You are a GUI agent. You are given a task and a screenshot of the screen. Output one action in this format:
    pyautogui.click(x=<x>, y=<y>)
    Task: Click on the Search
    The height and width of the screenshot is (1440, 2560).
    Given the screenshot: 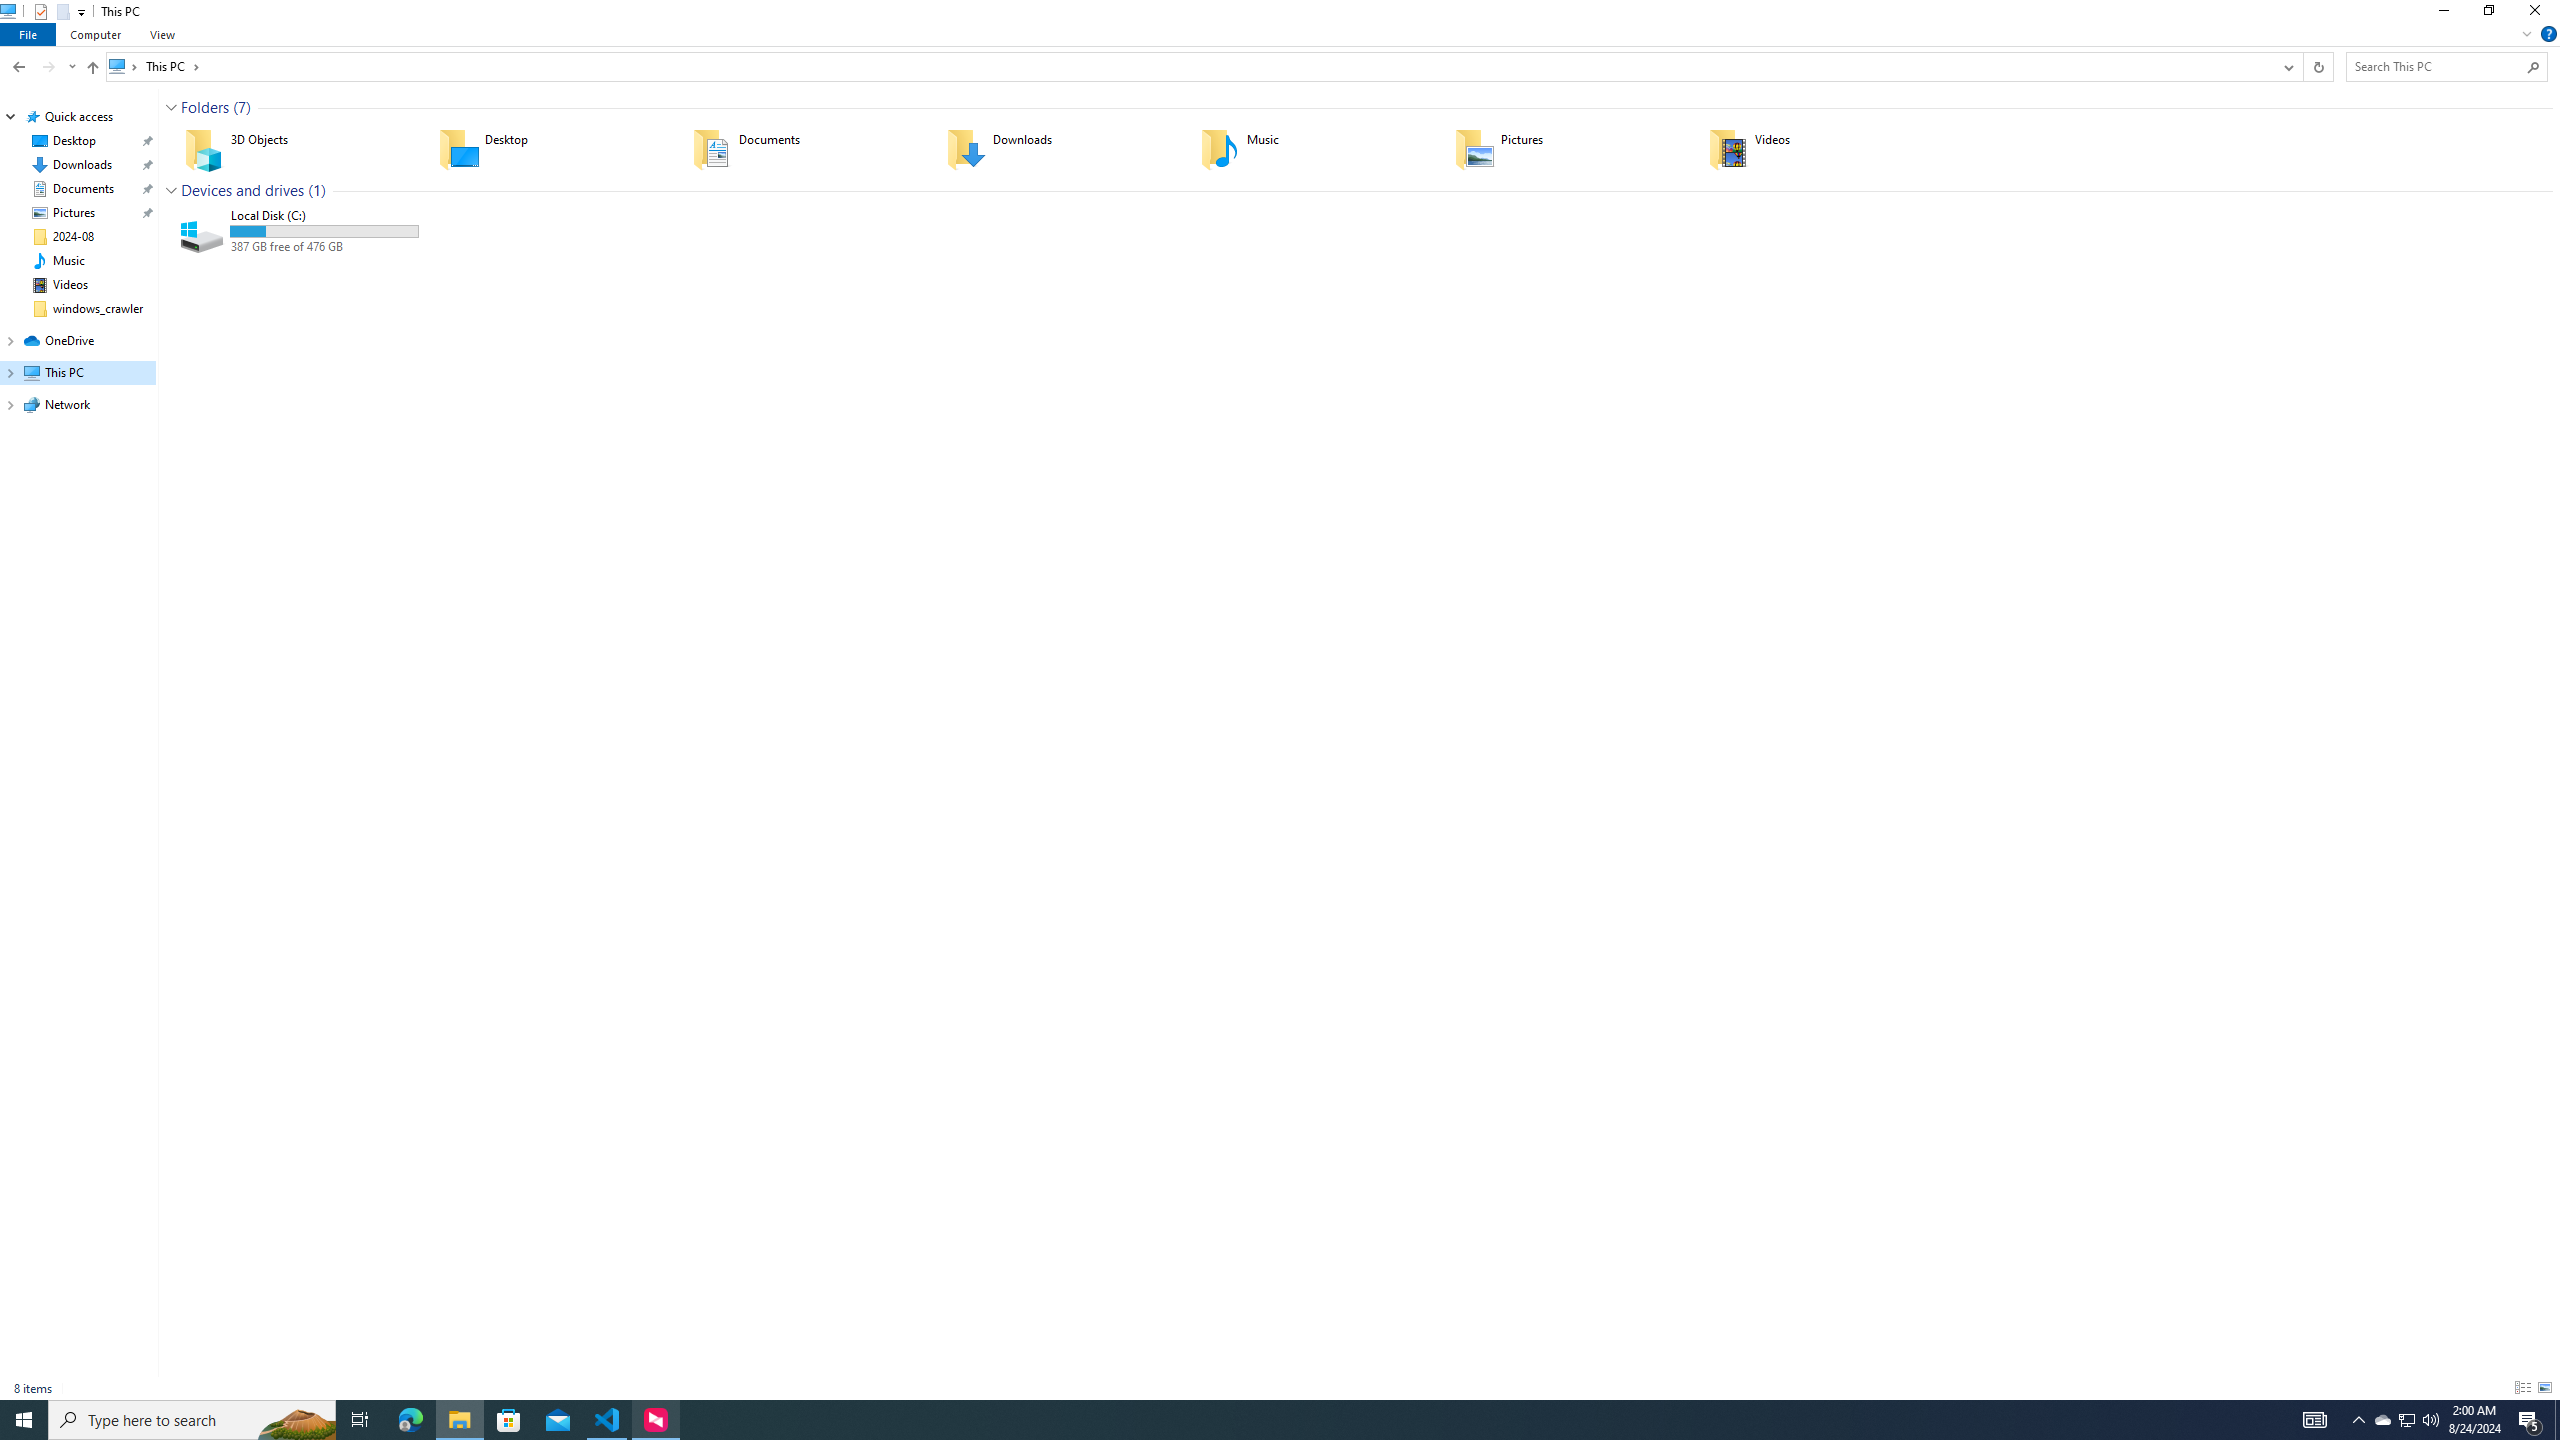 What is the action you would take?
    pyautogui.click(x=2534, y=66)
    